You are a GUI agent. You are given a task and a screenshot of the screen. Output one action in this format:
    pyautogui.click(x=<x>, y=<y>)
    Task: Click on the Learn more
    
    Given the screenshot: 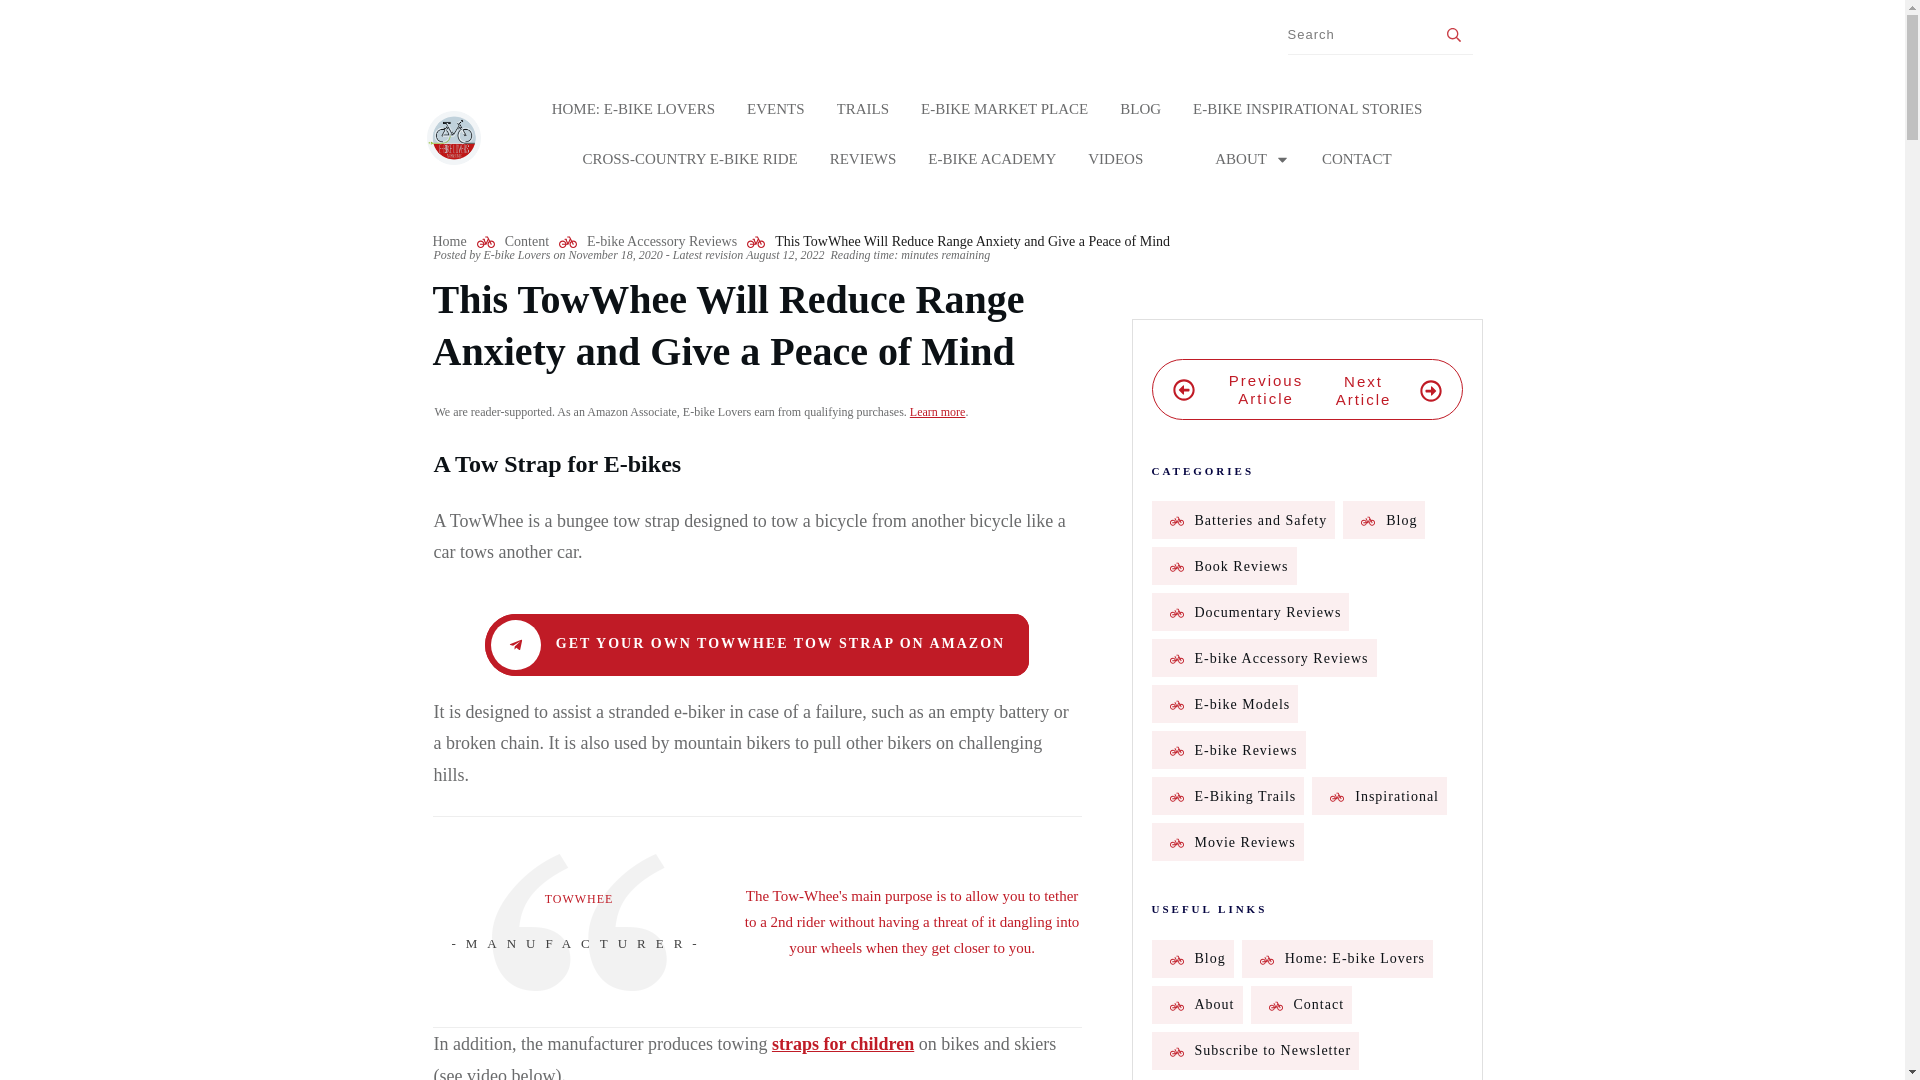 What is the action you would take?
    pyautogui.click(x=938, y=412)
    